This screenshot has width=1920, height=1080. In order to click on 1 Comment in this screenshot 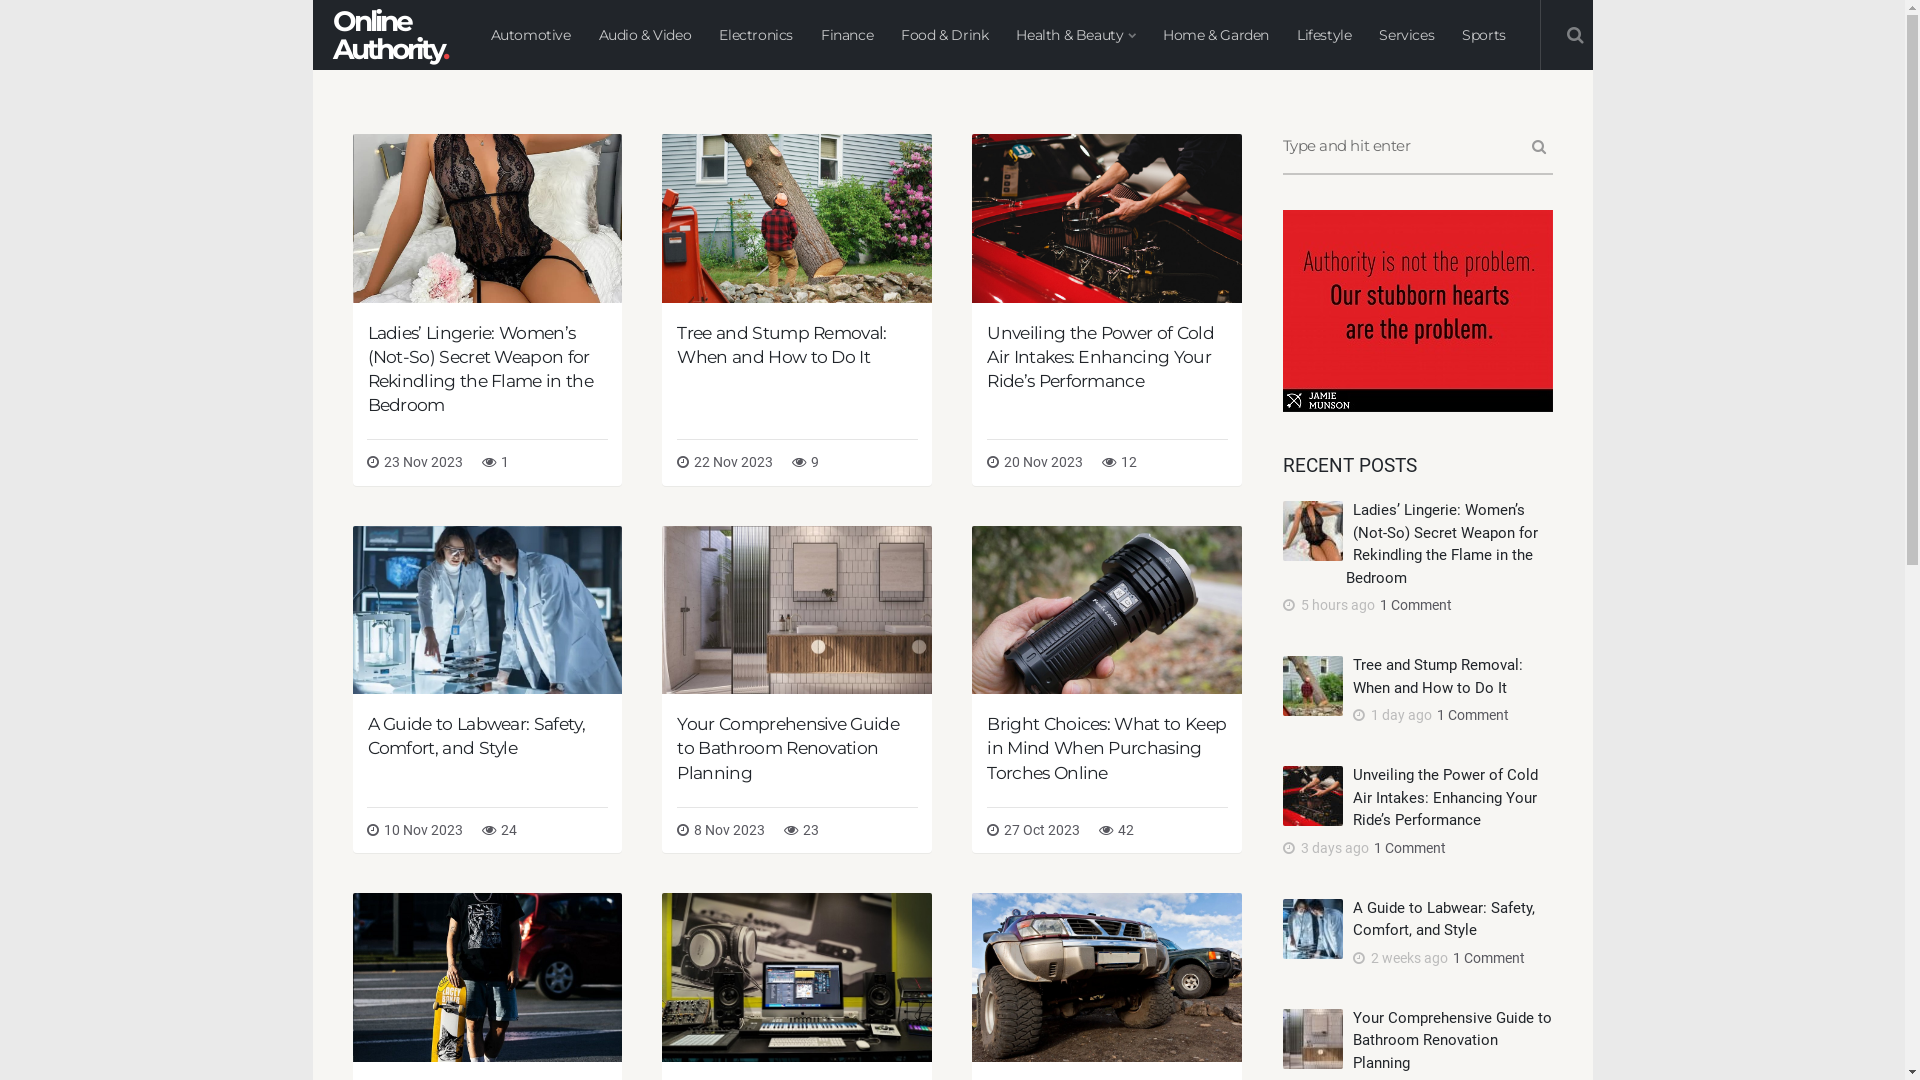, I will do `click(1470, 715)`.